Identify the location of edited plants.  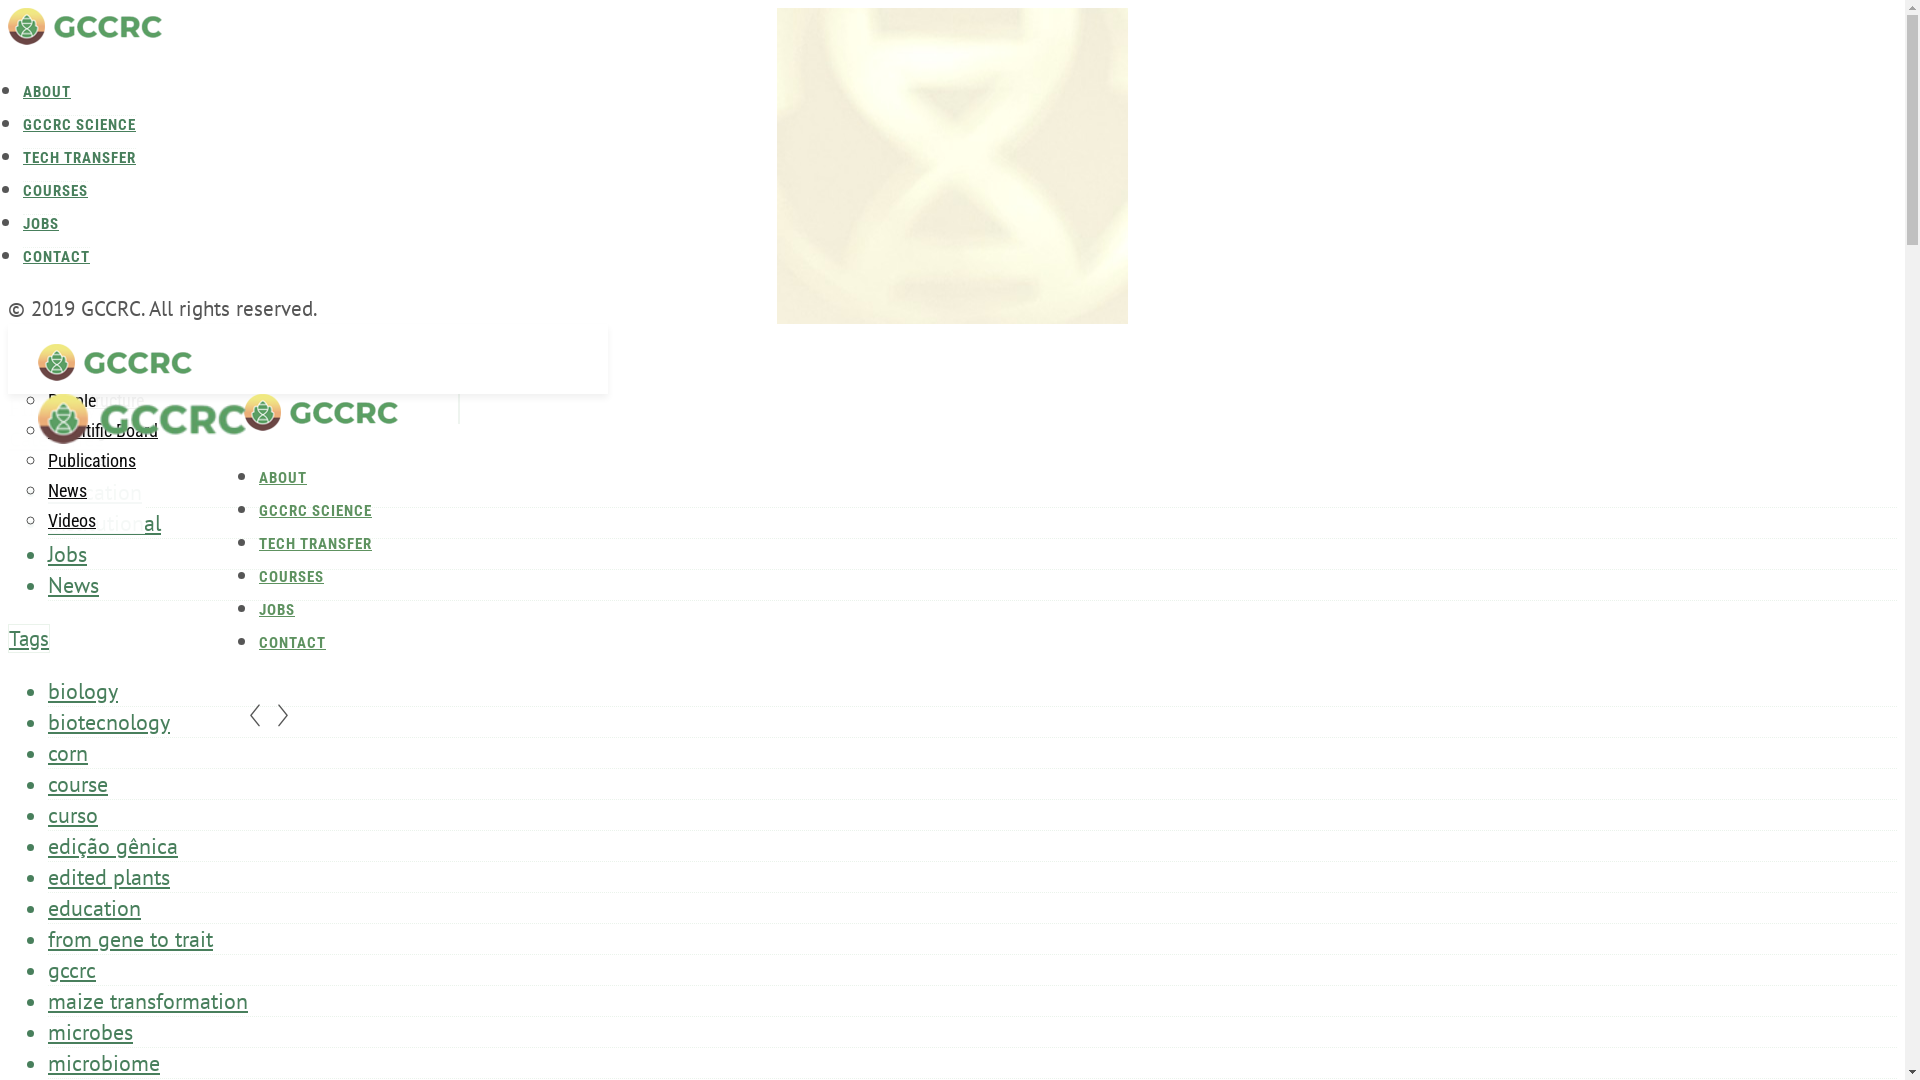
(109, 877).